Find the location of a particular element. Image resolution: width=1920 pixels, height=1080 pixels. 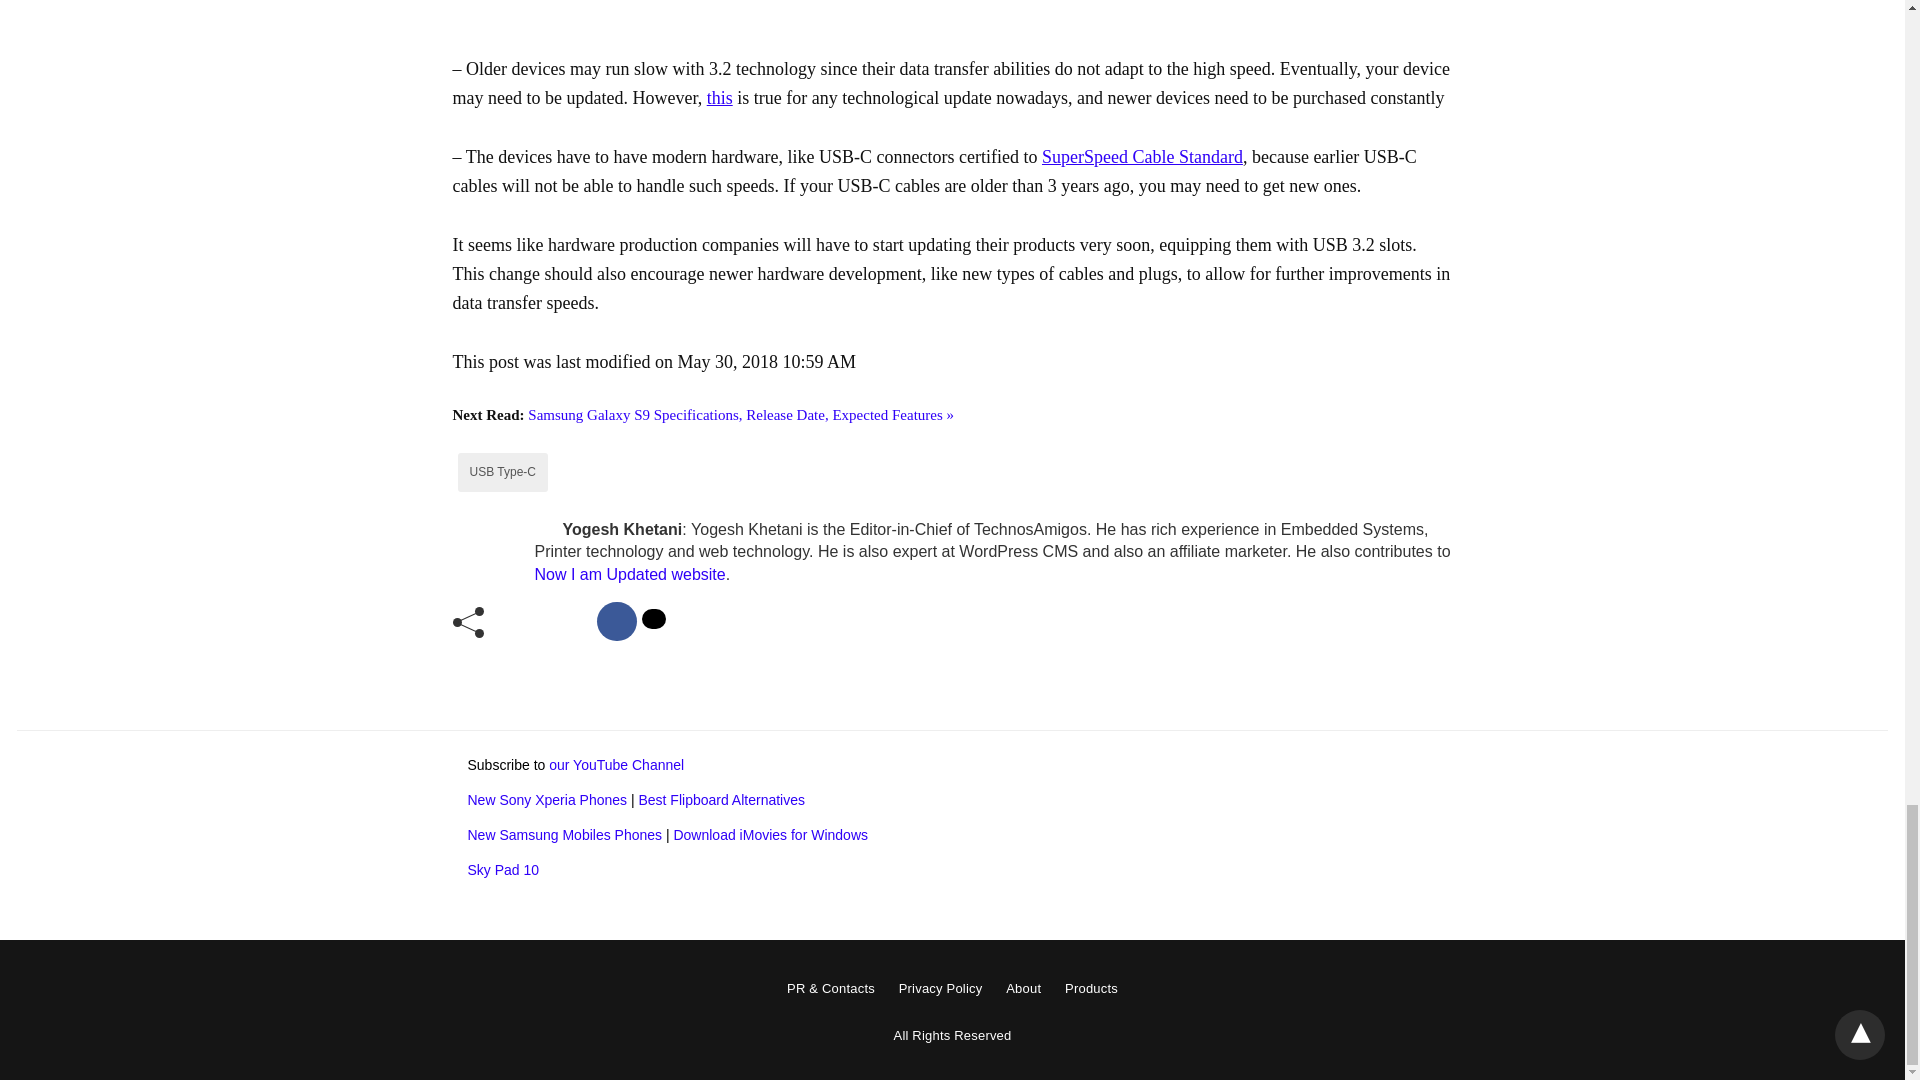

New Sony Xperia Phones is located at coordinates (548, 799).